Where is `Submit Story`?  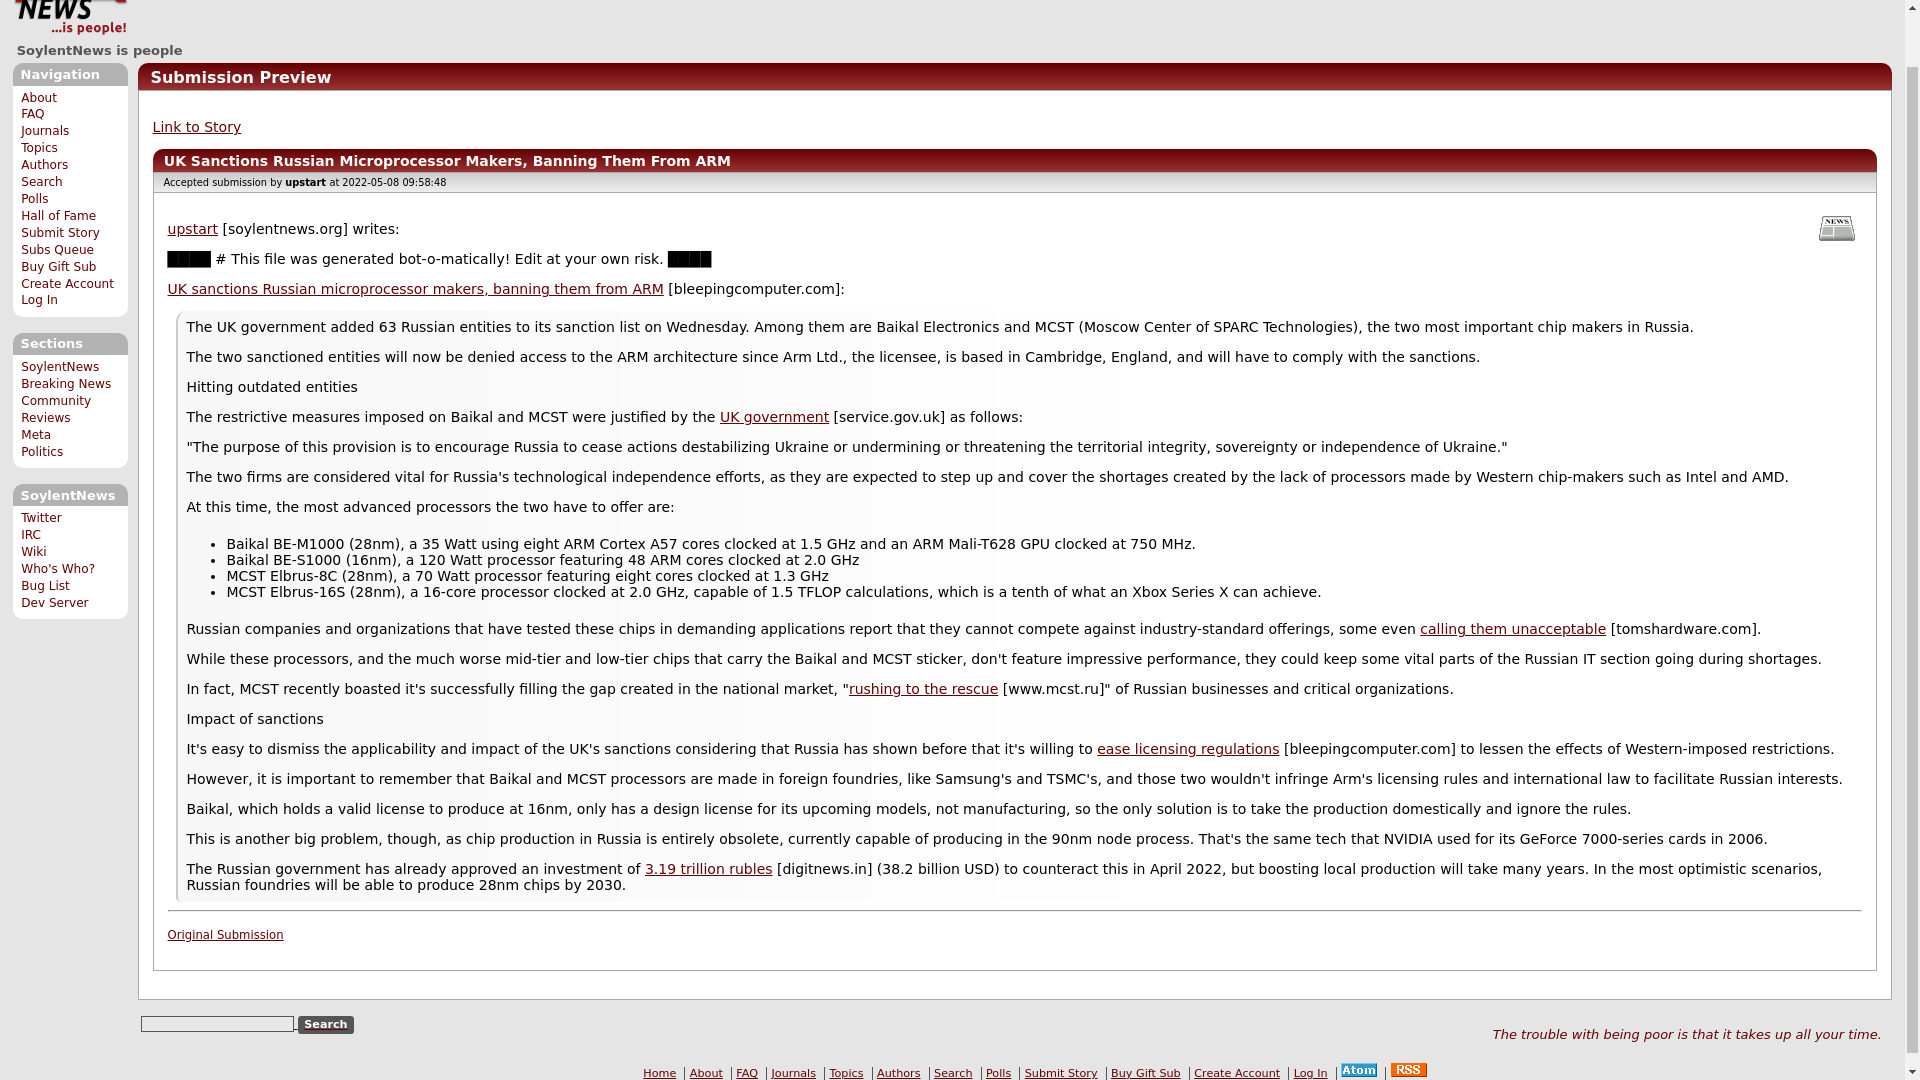
Submit Story is located at coordinates (60, 232).